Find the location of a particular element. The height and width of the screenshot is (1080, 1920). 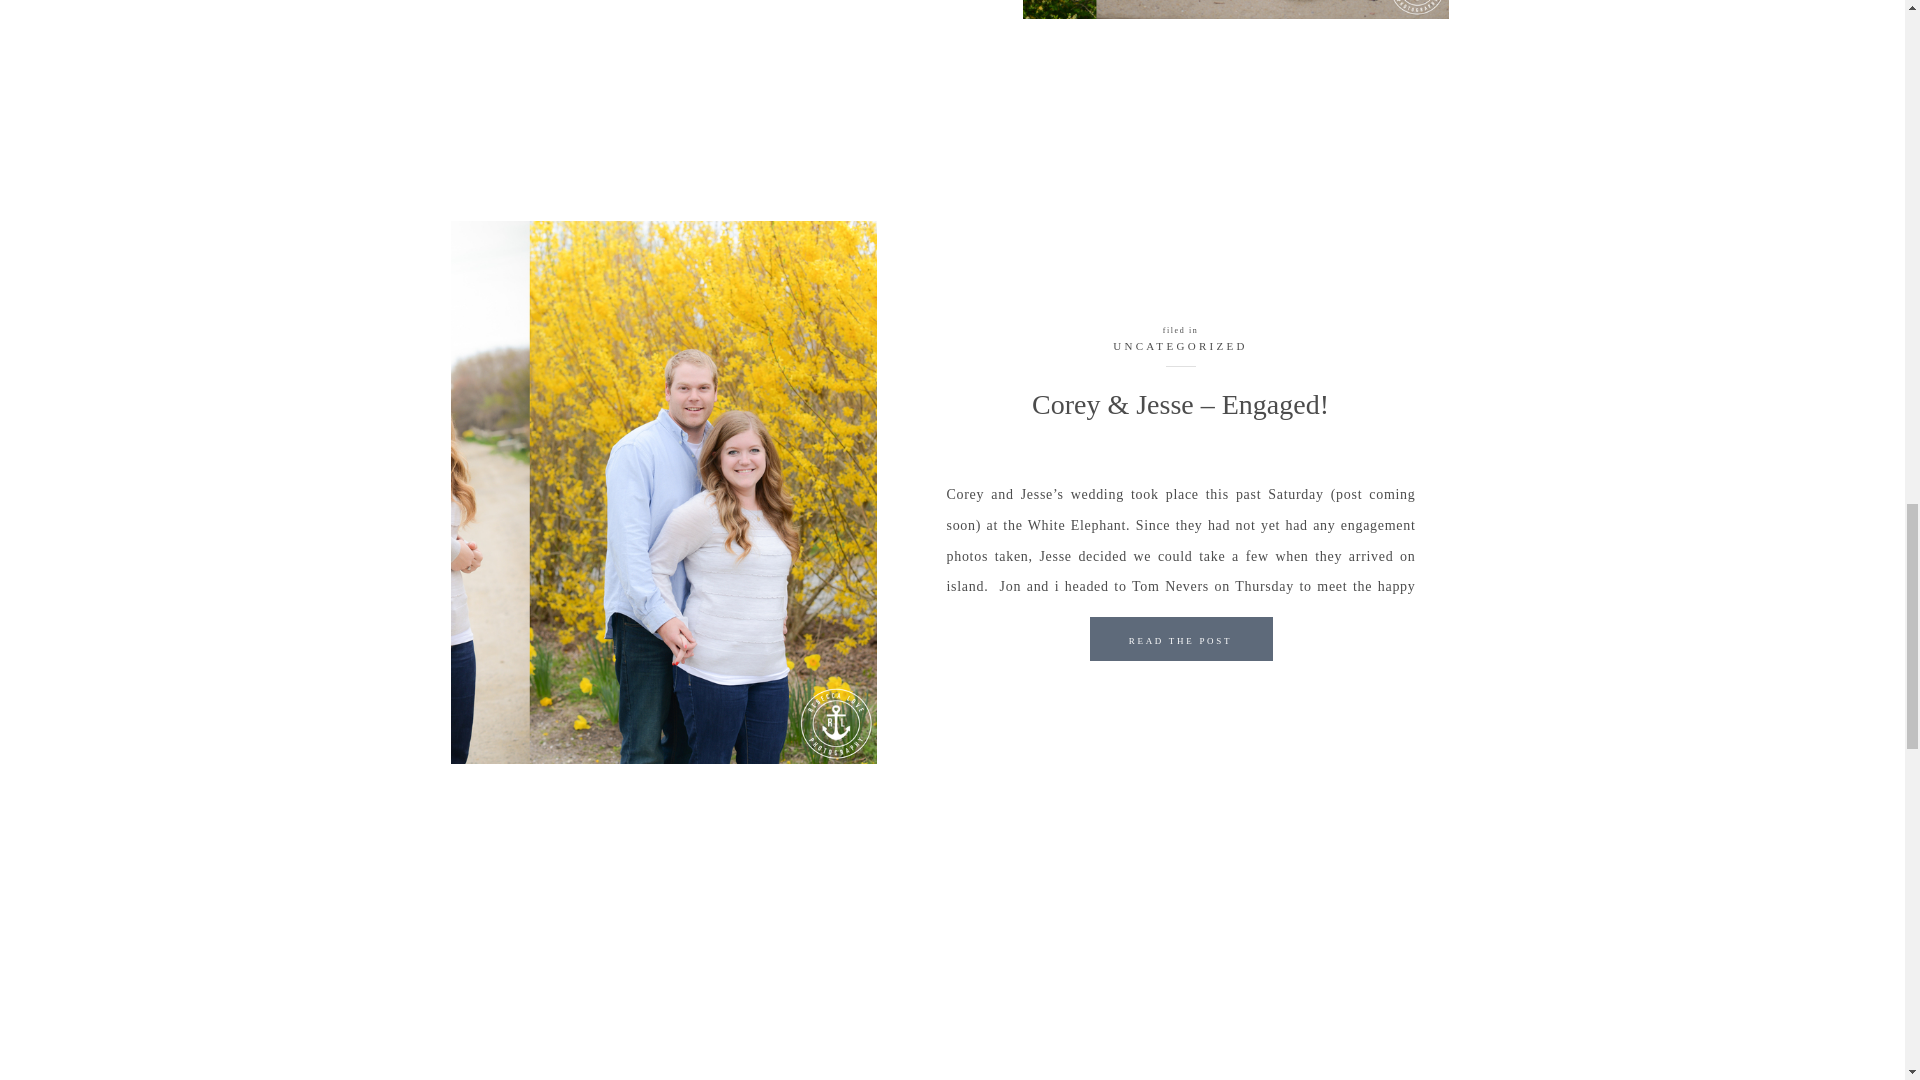

READ THE POST is located at coordinates (1180, 644).